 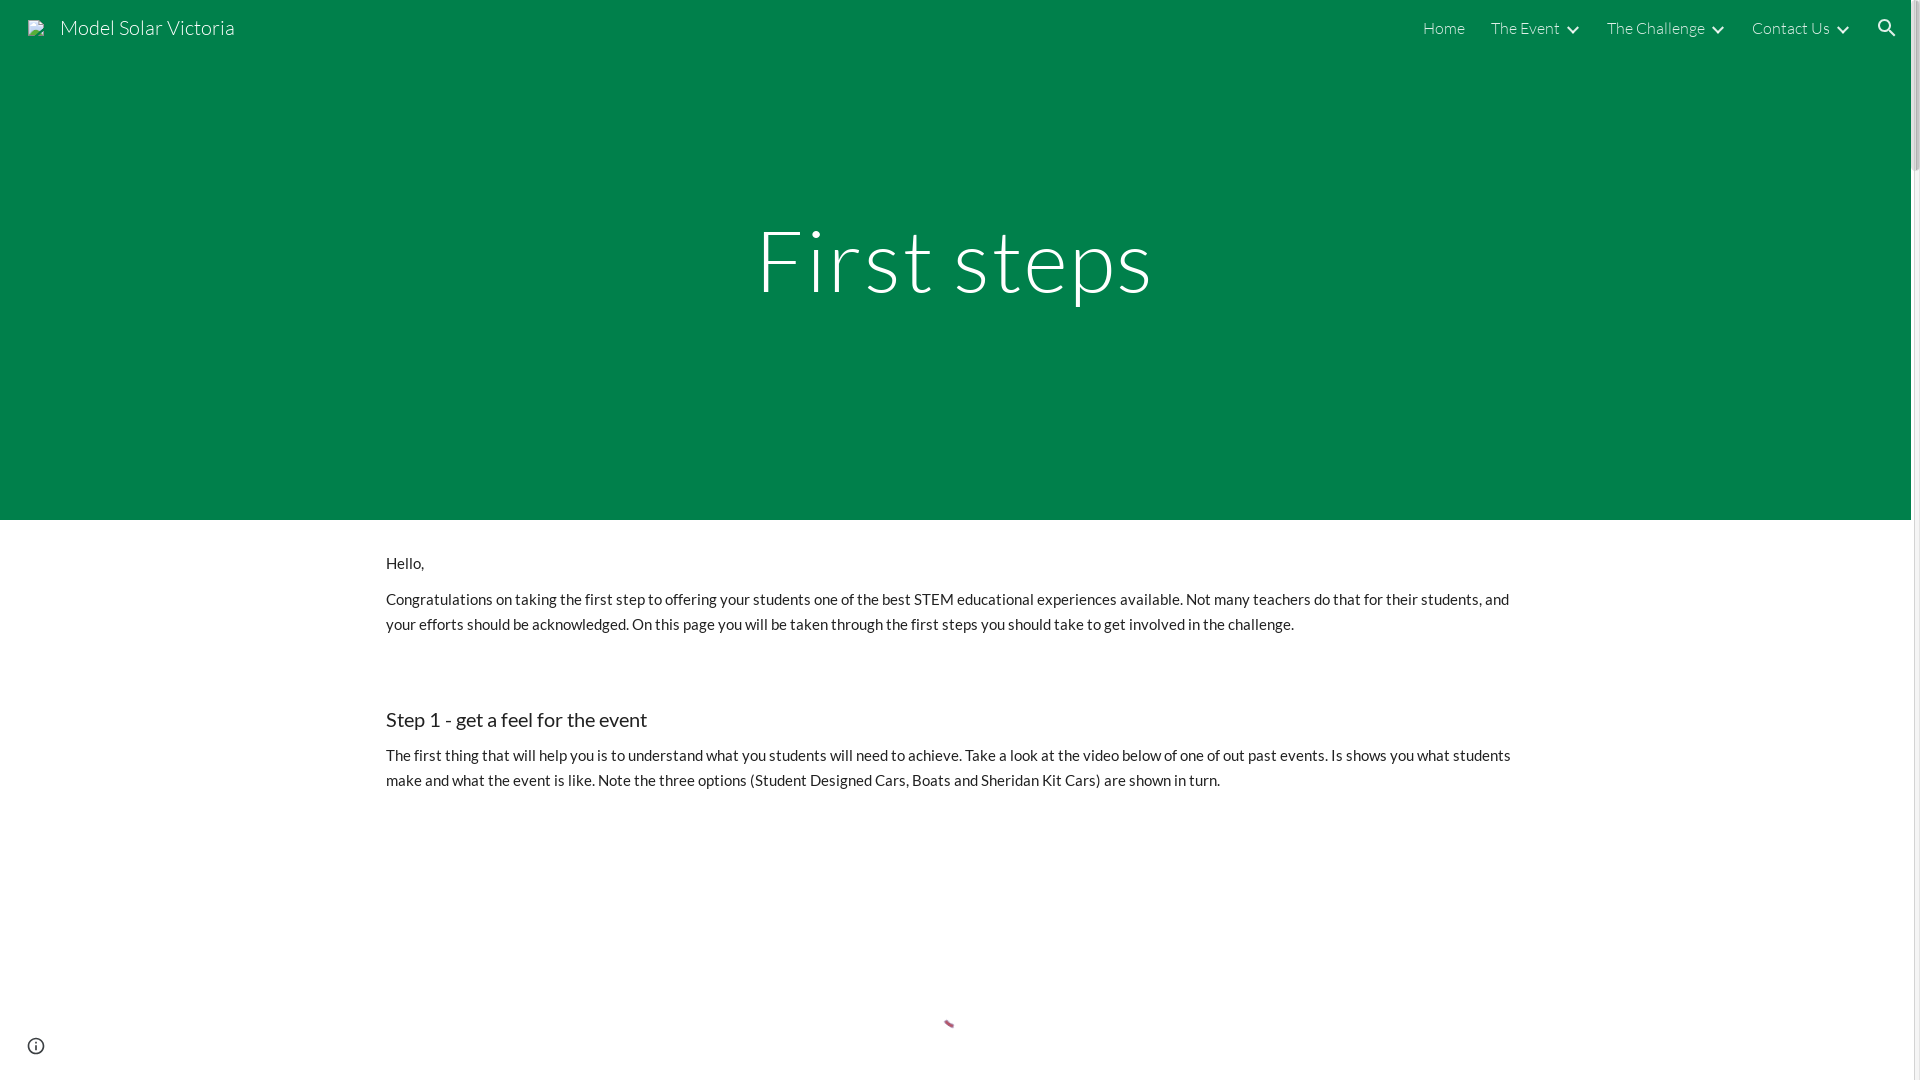 What do you see at coordinates (131, 26) in the screenshot?
I see `Model Solar Victoria` at bounding box center [131, 26].